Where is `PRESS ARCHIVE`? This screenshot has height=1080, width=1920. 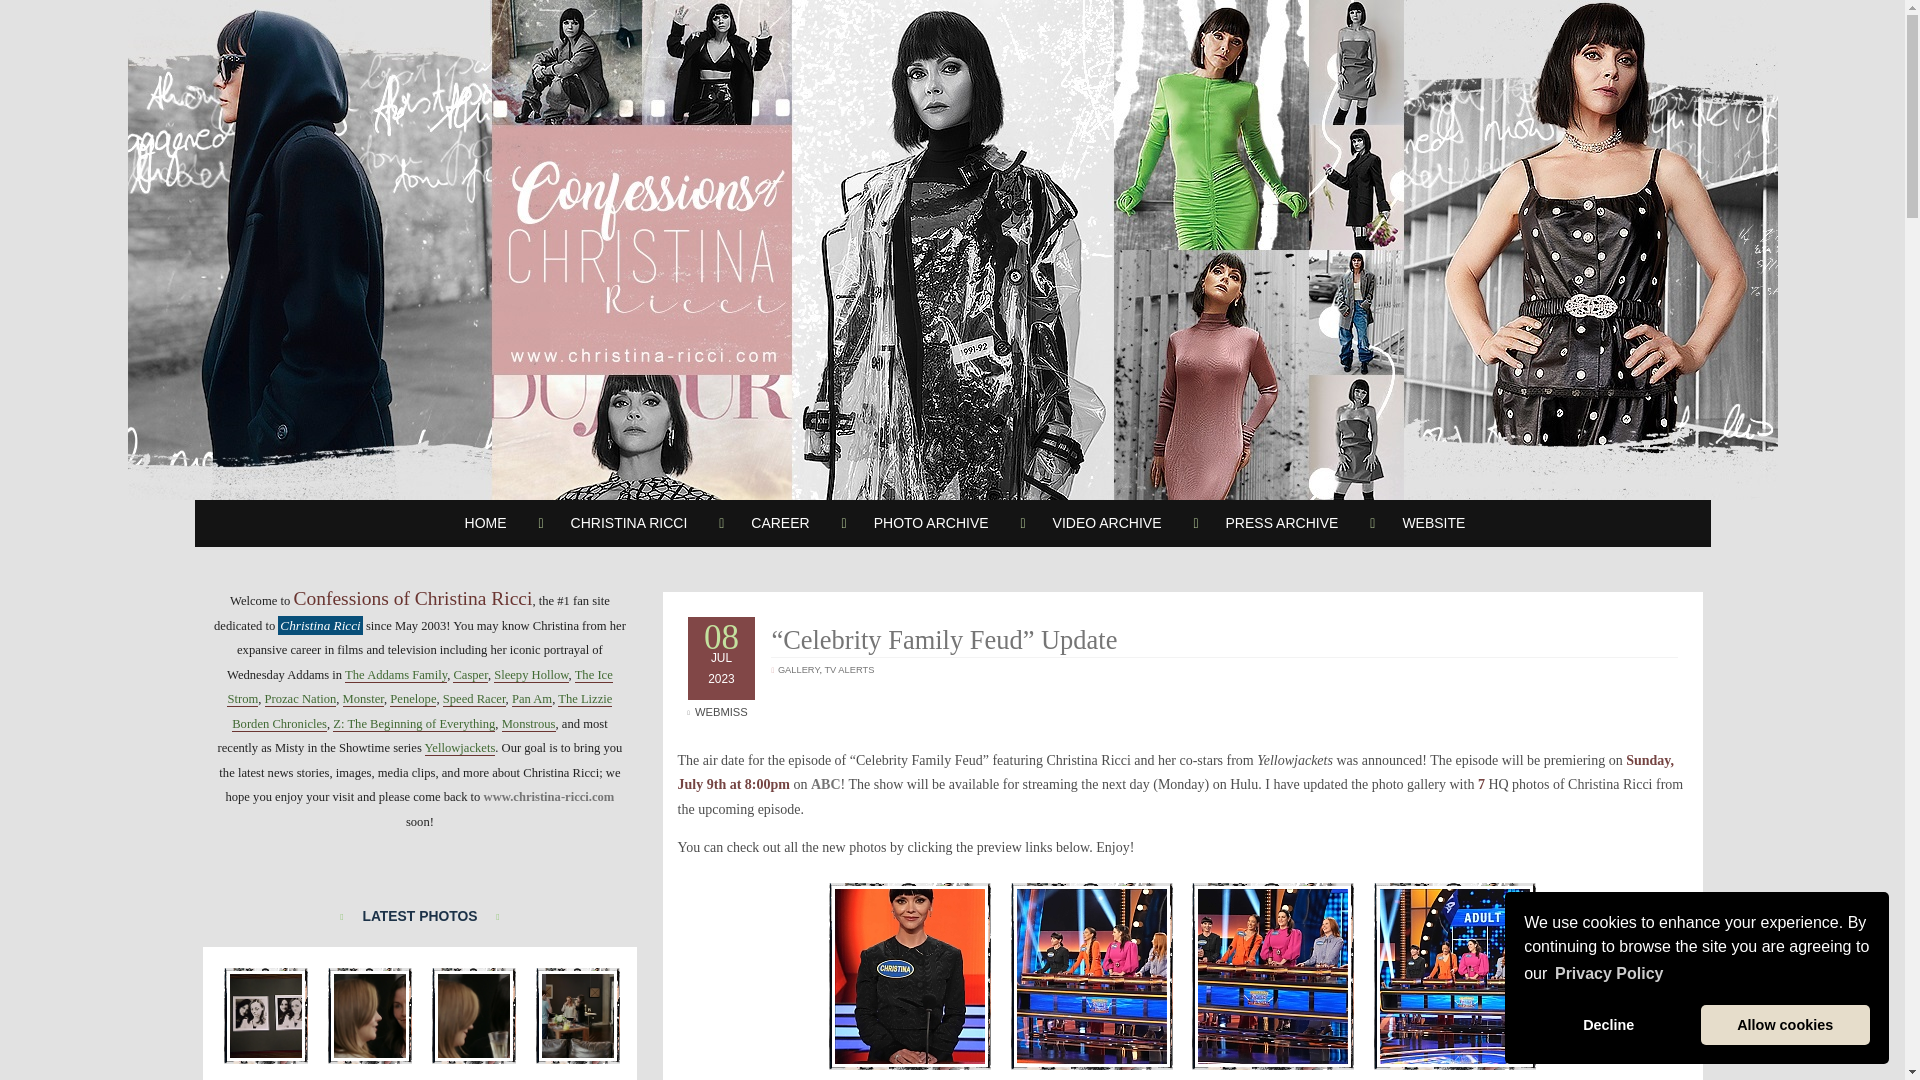
PRESS ARCHIVE is located at coordinates (1282, 522).